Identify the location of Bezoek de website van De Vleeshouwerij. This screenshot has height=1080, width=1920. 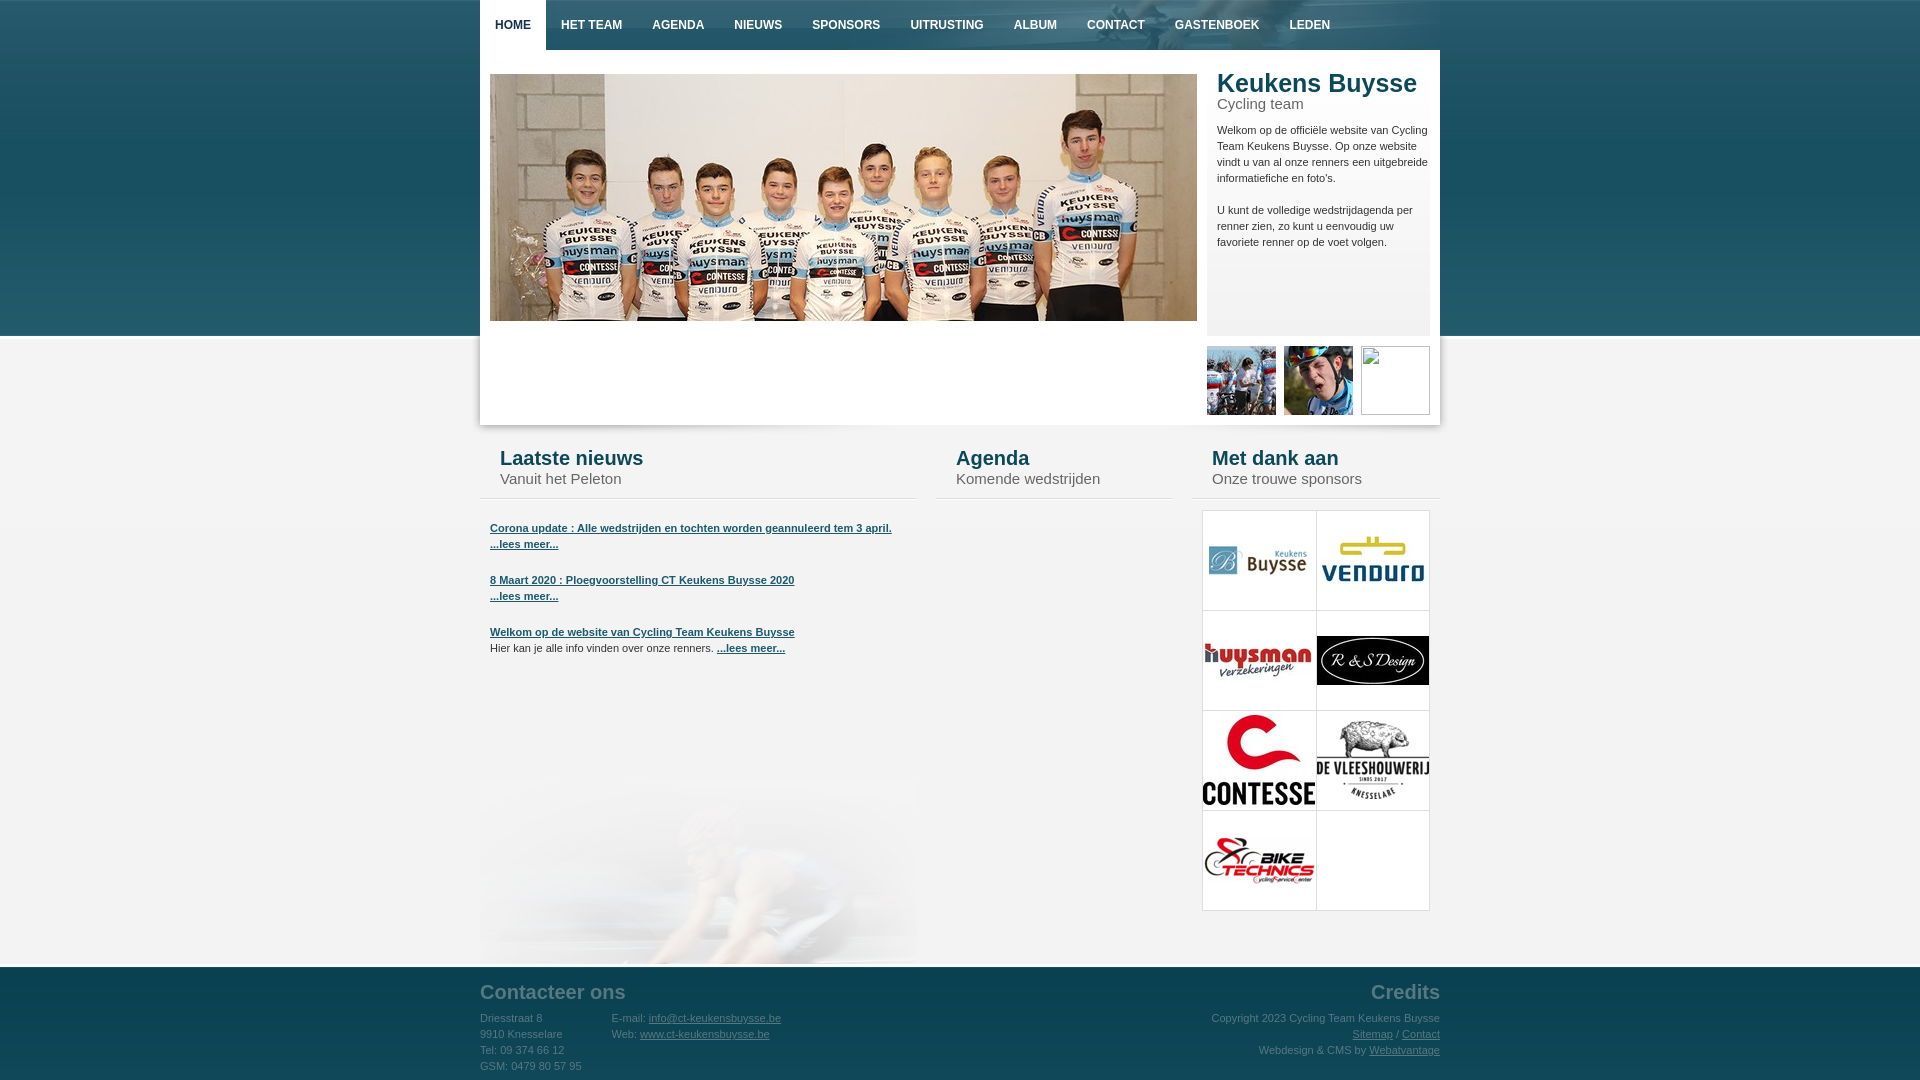
(1372, 806).